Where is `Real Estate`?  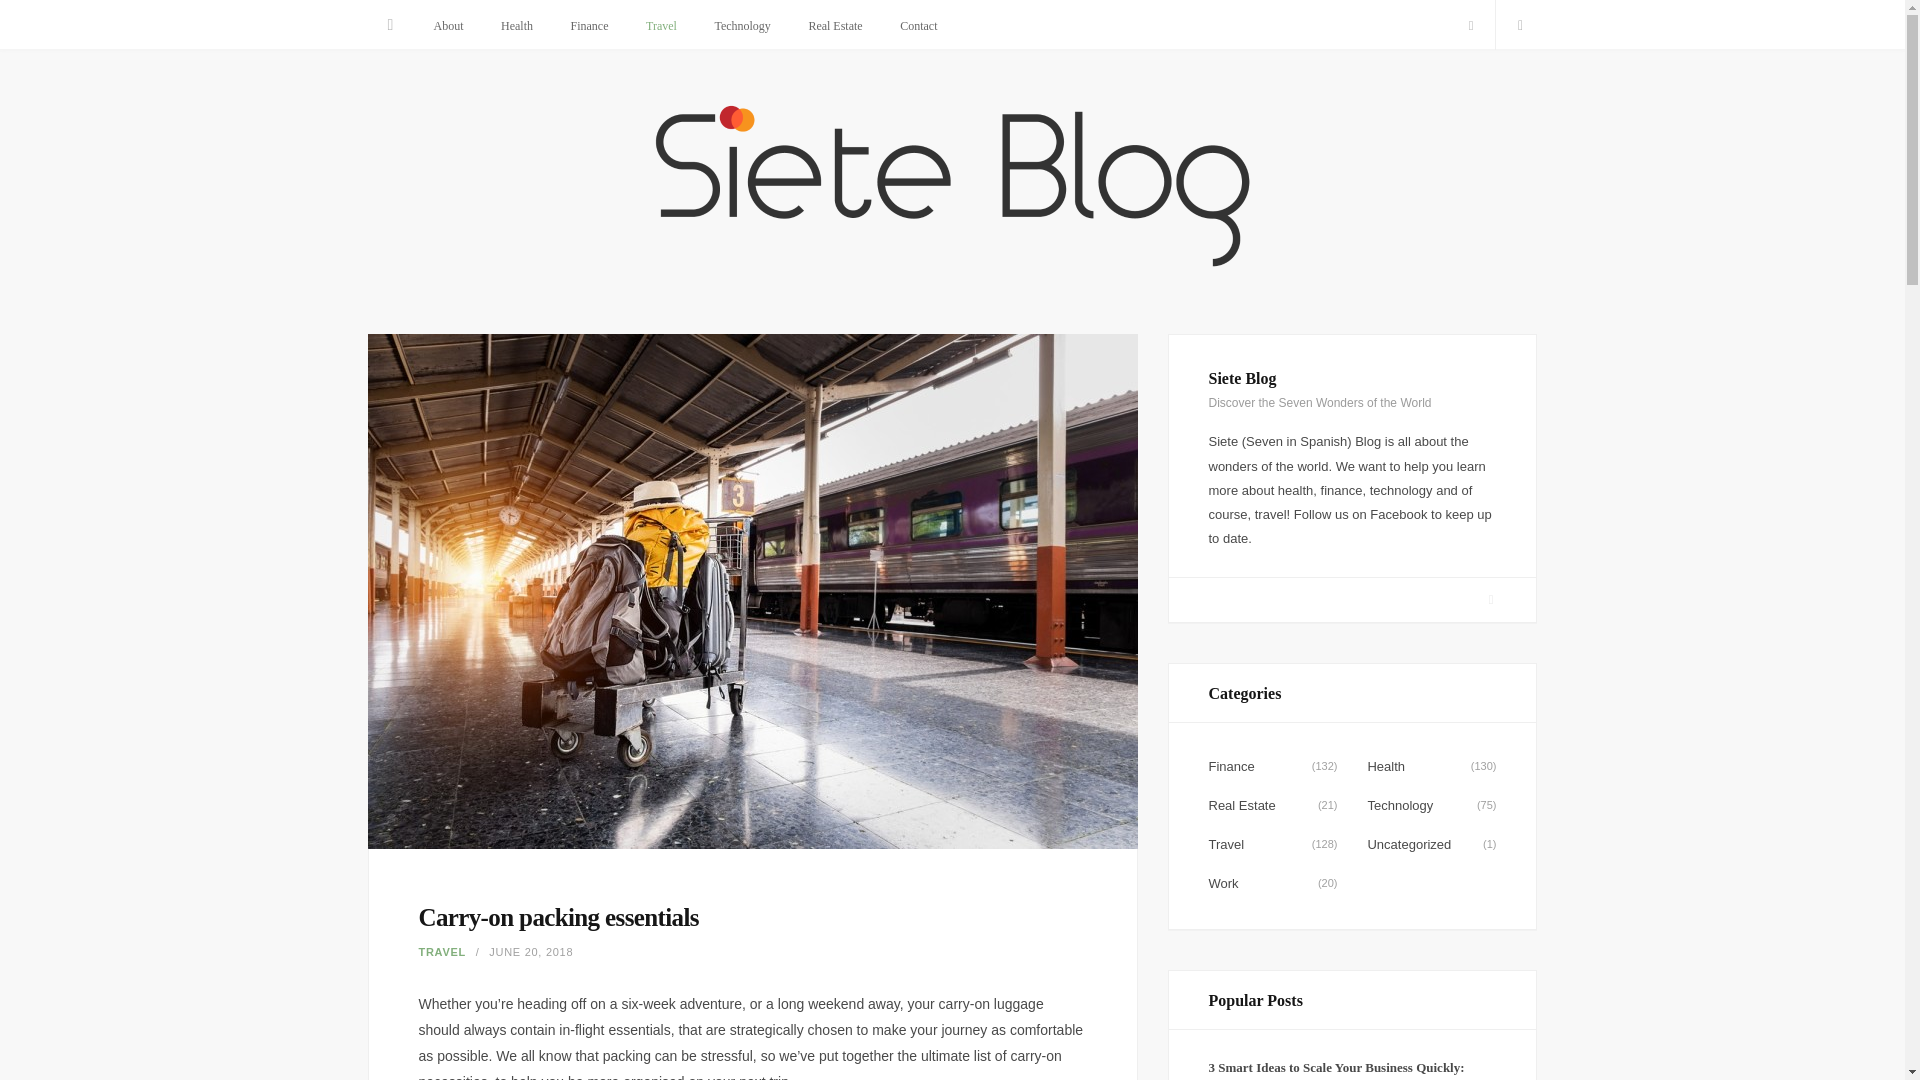 Real Estate is located at coordinates (835, 26).